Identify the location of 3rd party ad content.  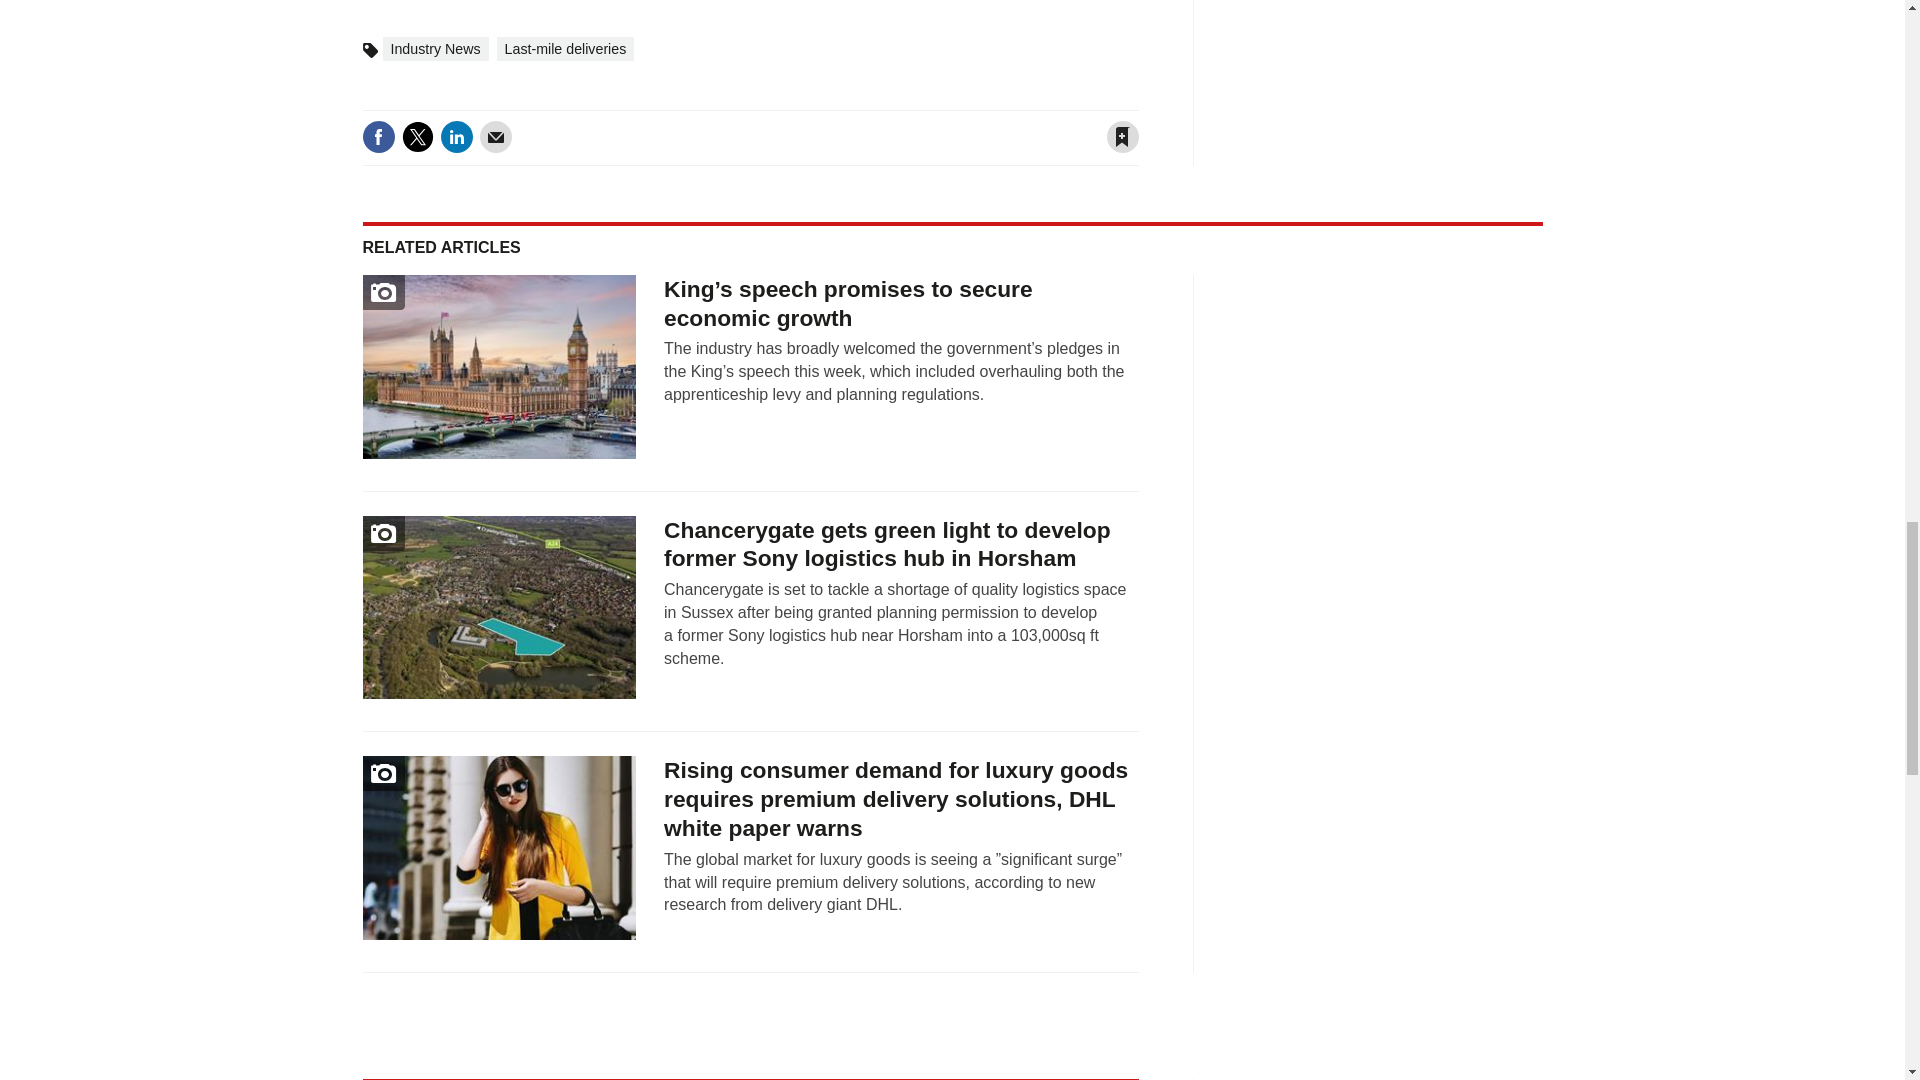
(1394, 71).